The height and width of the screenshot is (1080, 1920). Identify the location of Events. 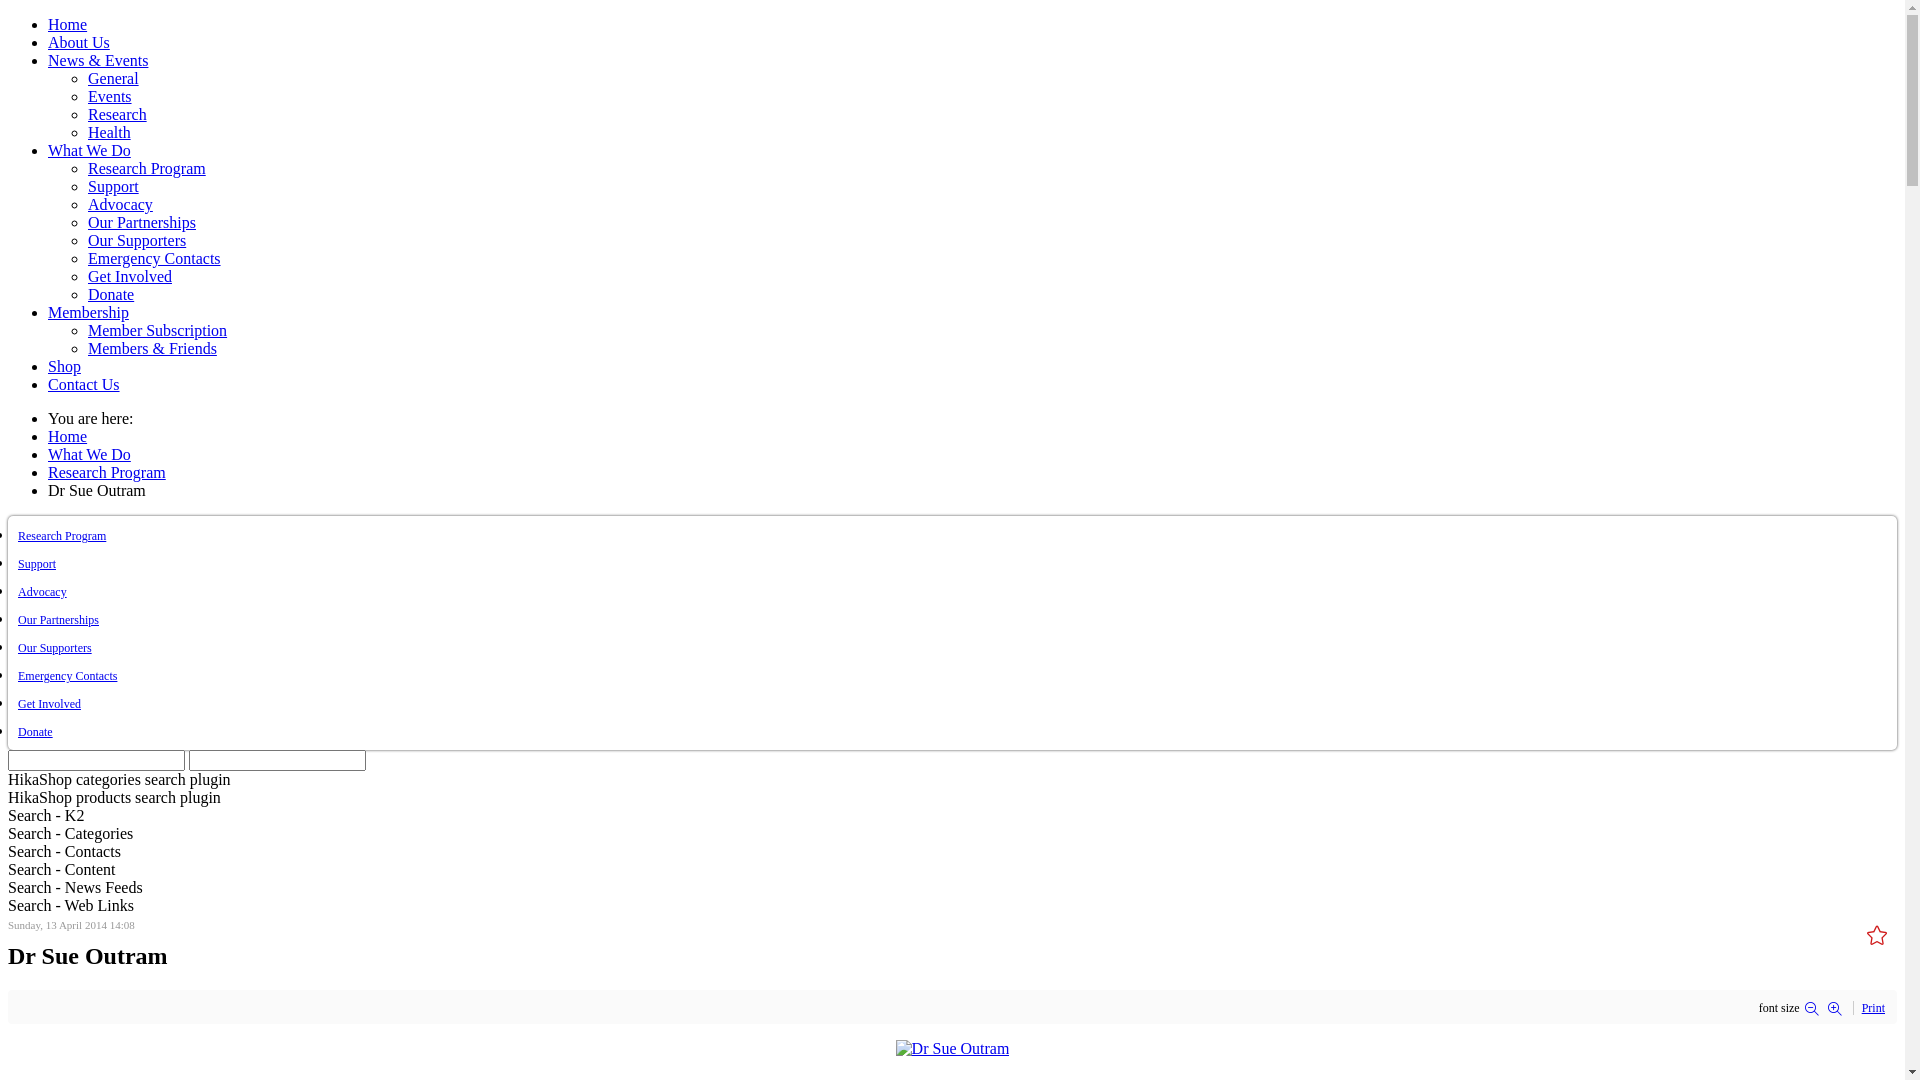
(110, 96).